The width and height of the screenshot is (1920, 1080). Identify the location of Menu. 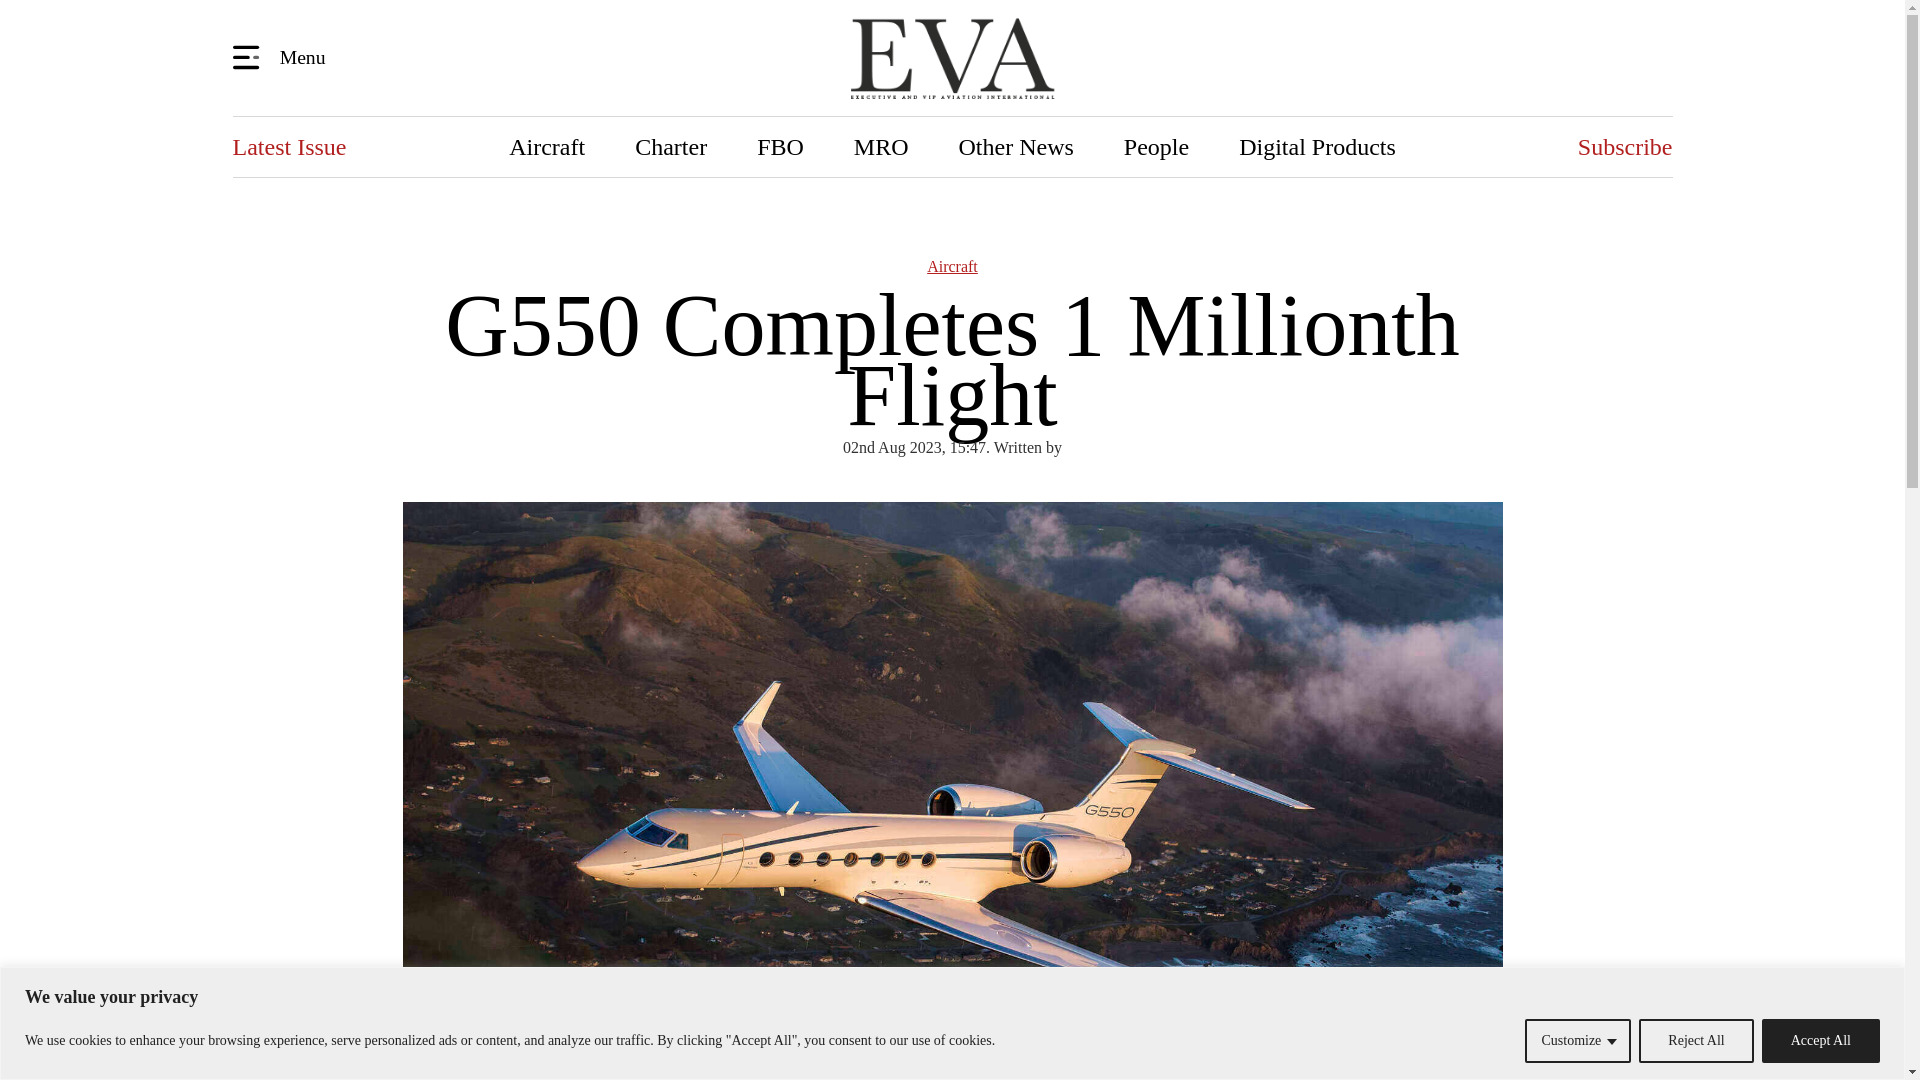
(282, 56).